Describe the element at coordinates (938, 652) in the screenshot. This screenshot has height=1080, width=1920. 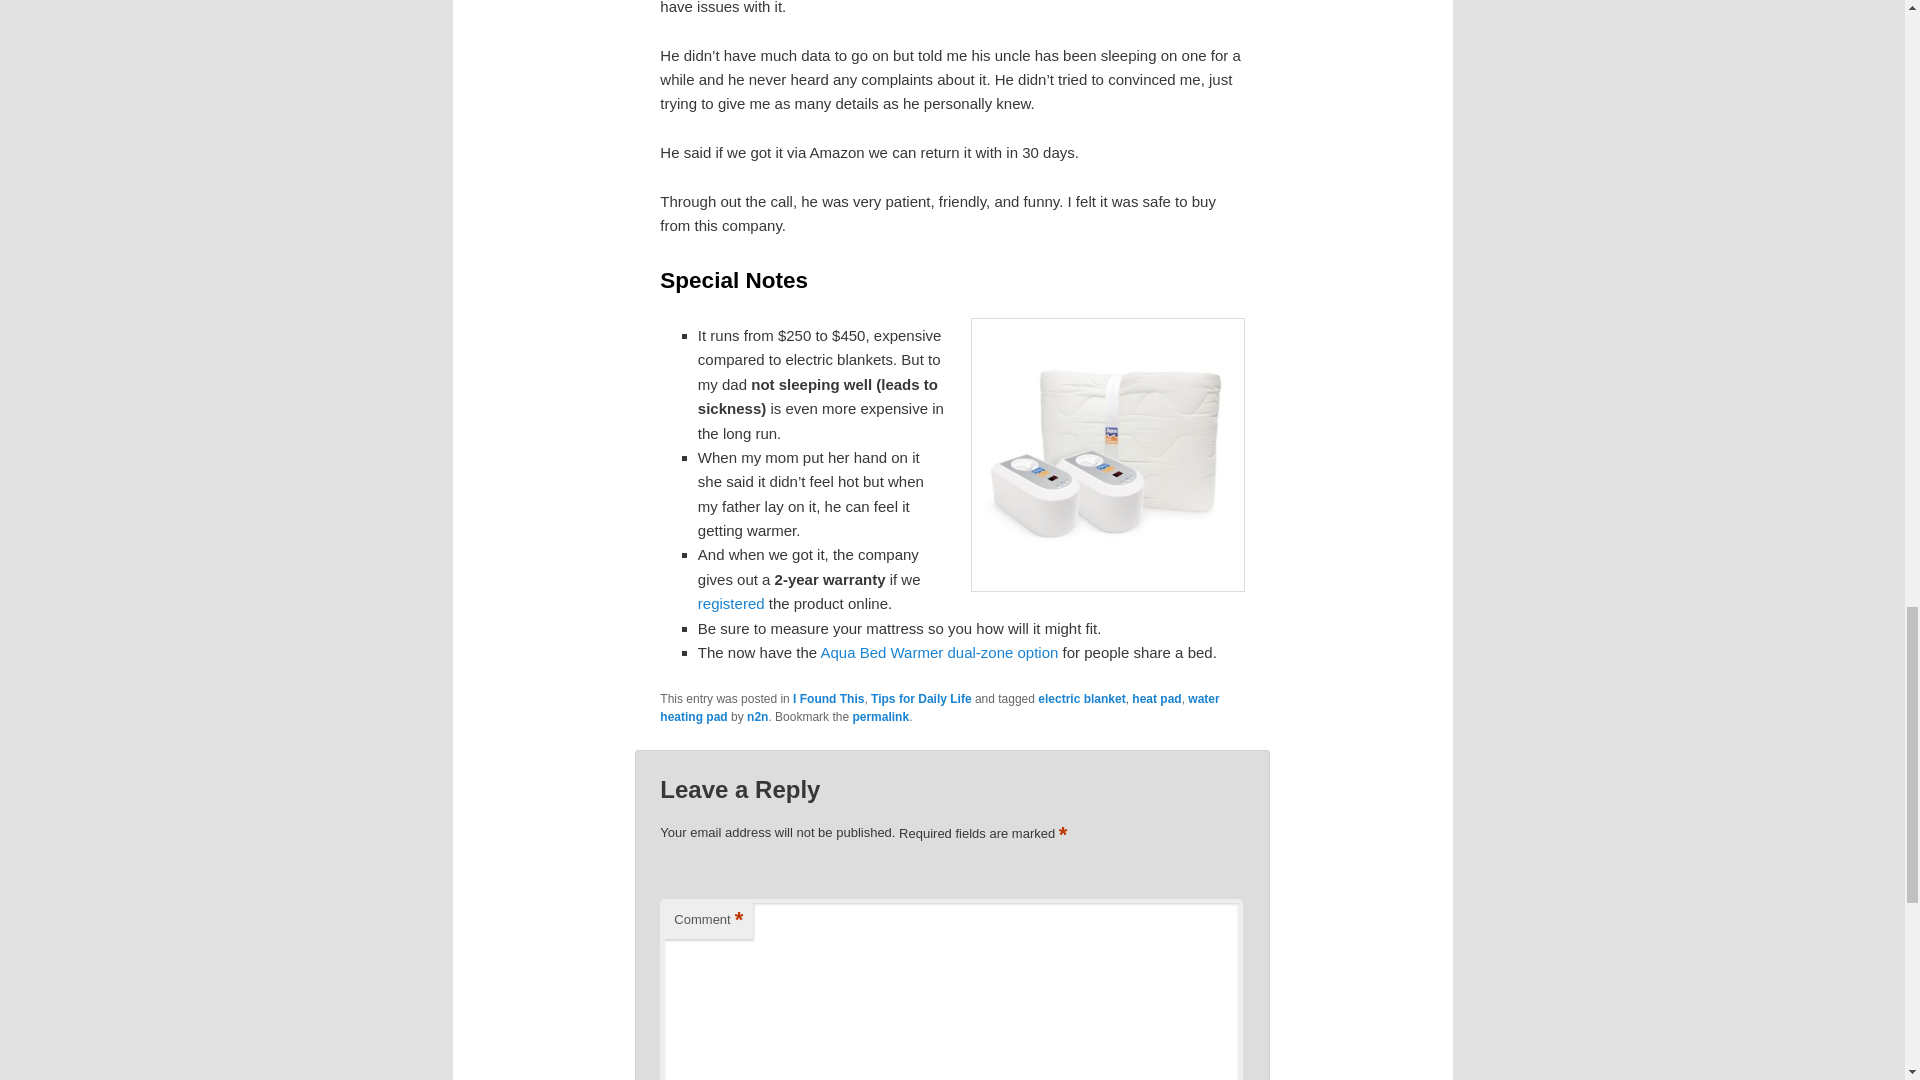
I see `Aqua Bed Warmer dual-zone option` at that location.